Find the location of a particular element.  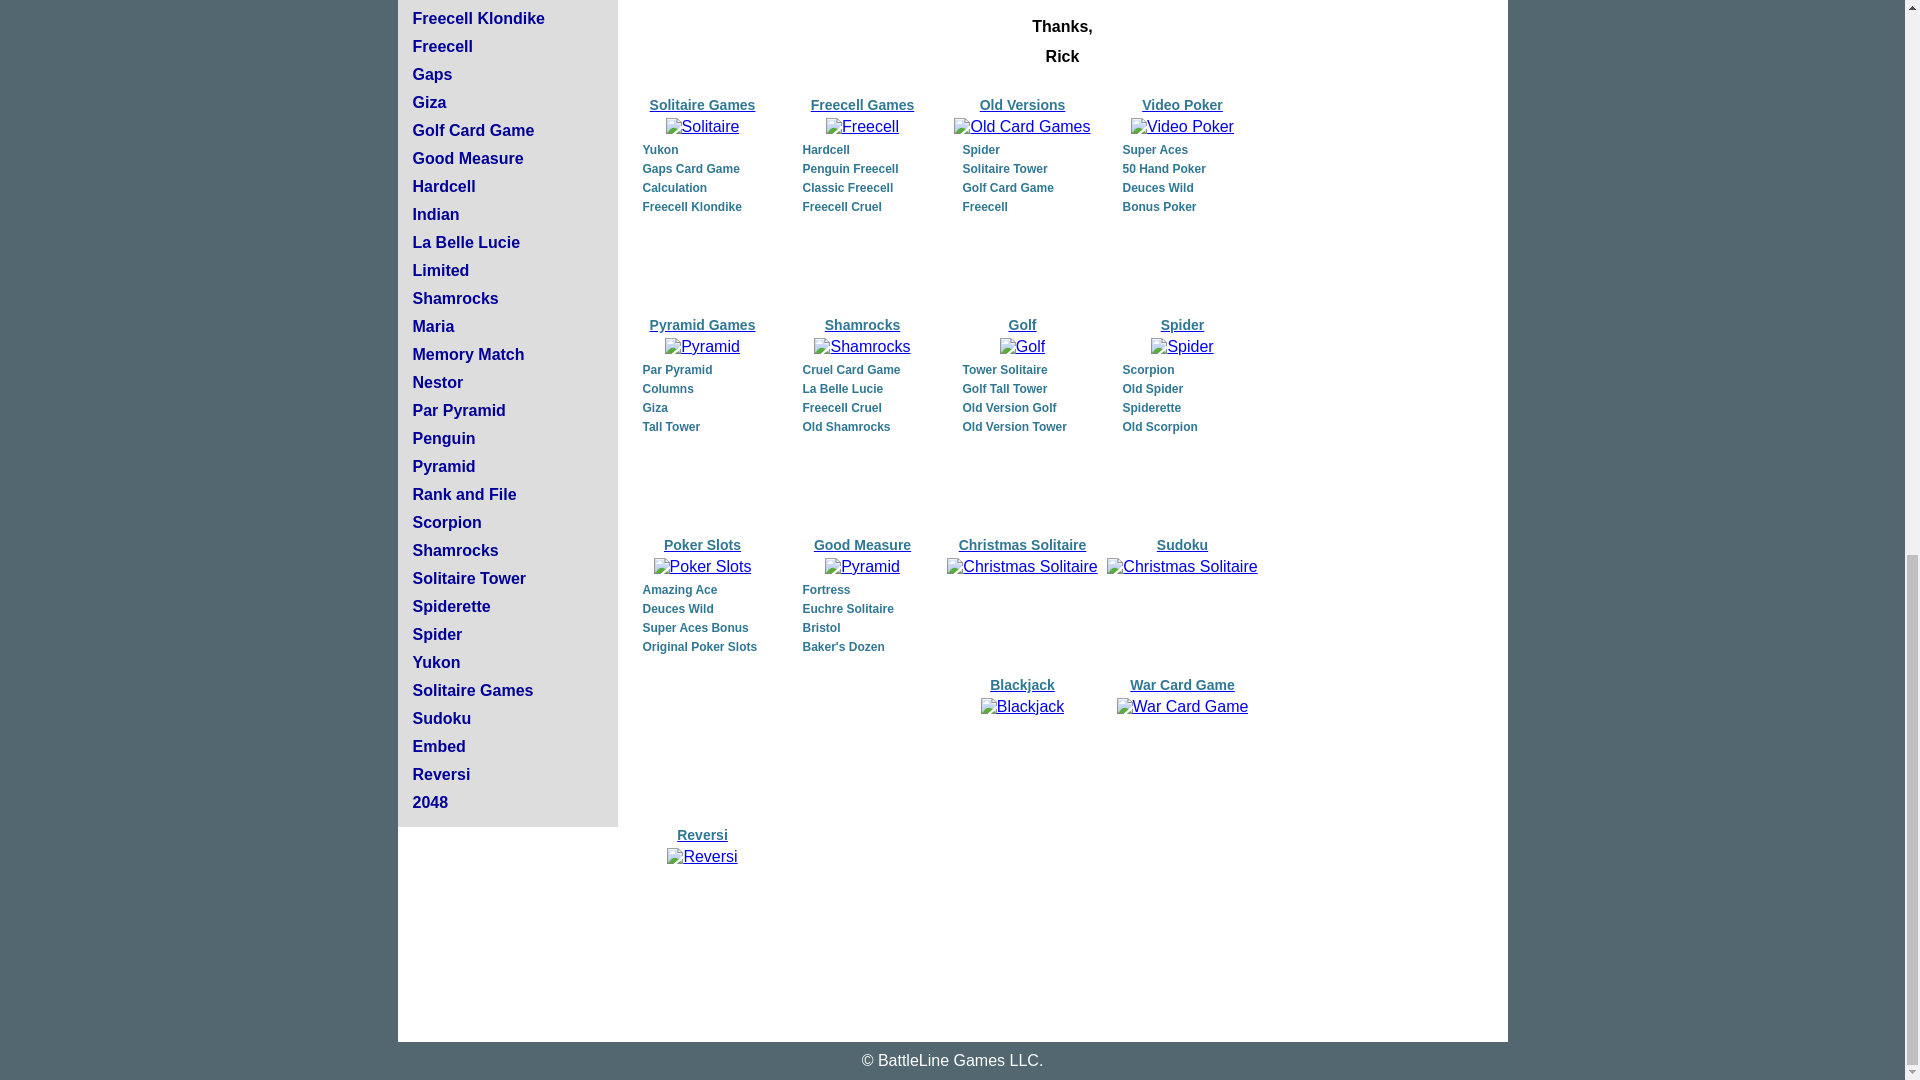

Pyramid is located at coordinates (443, 466).